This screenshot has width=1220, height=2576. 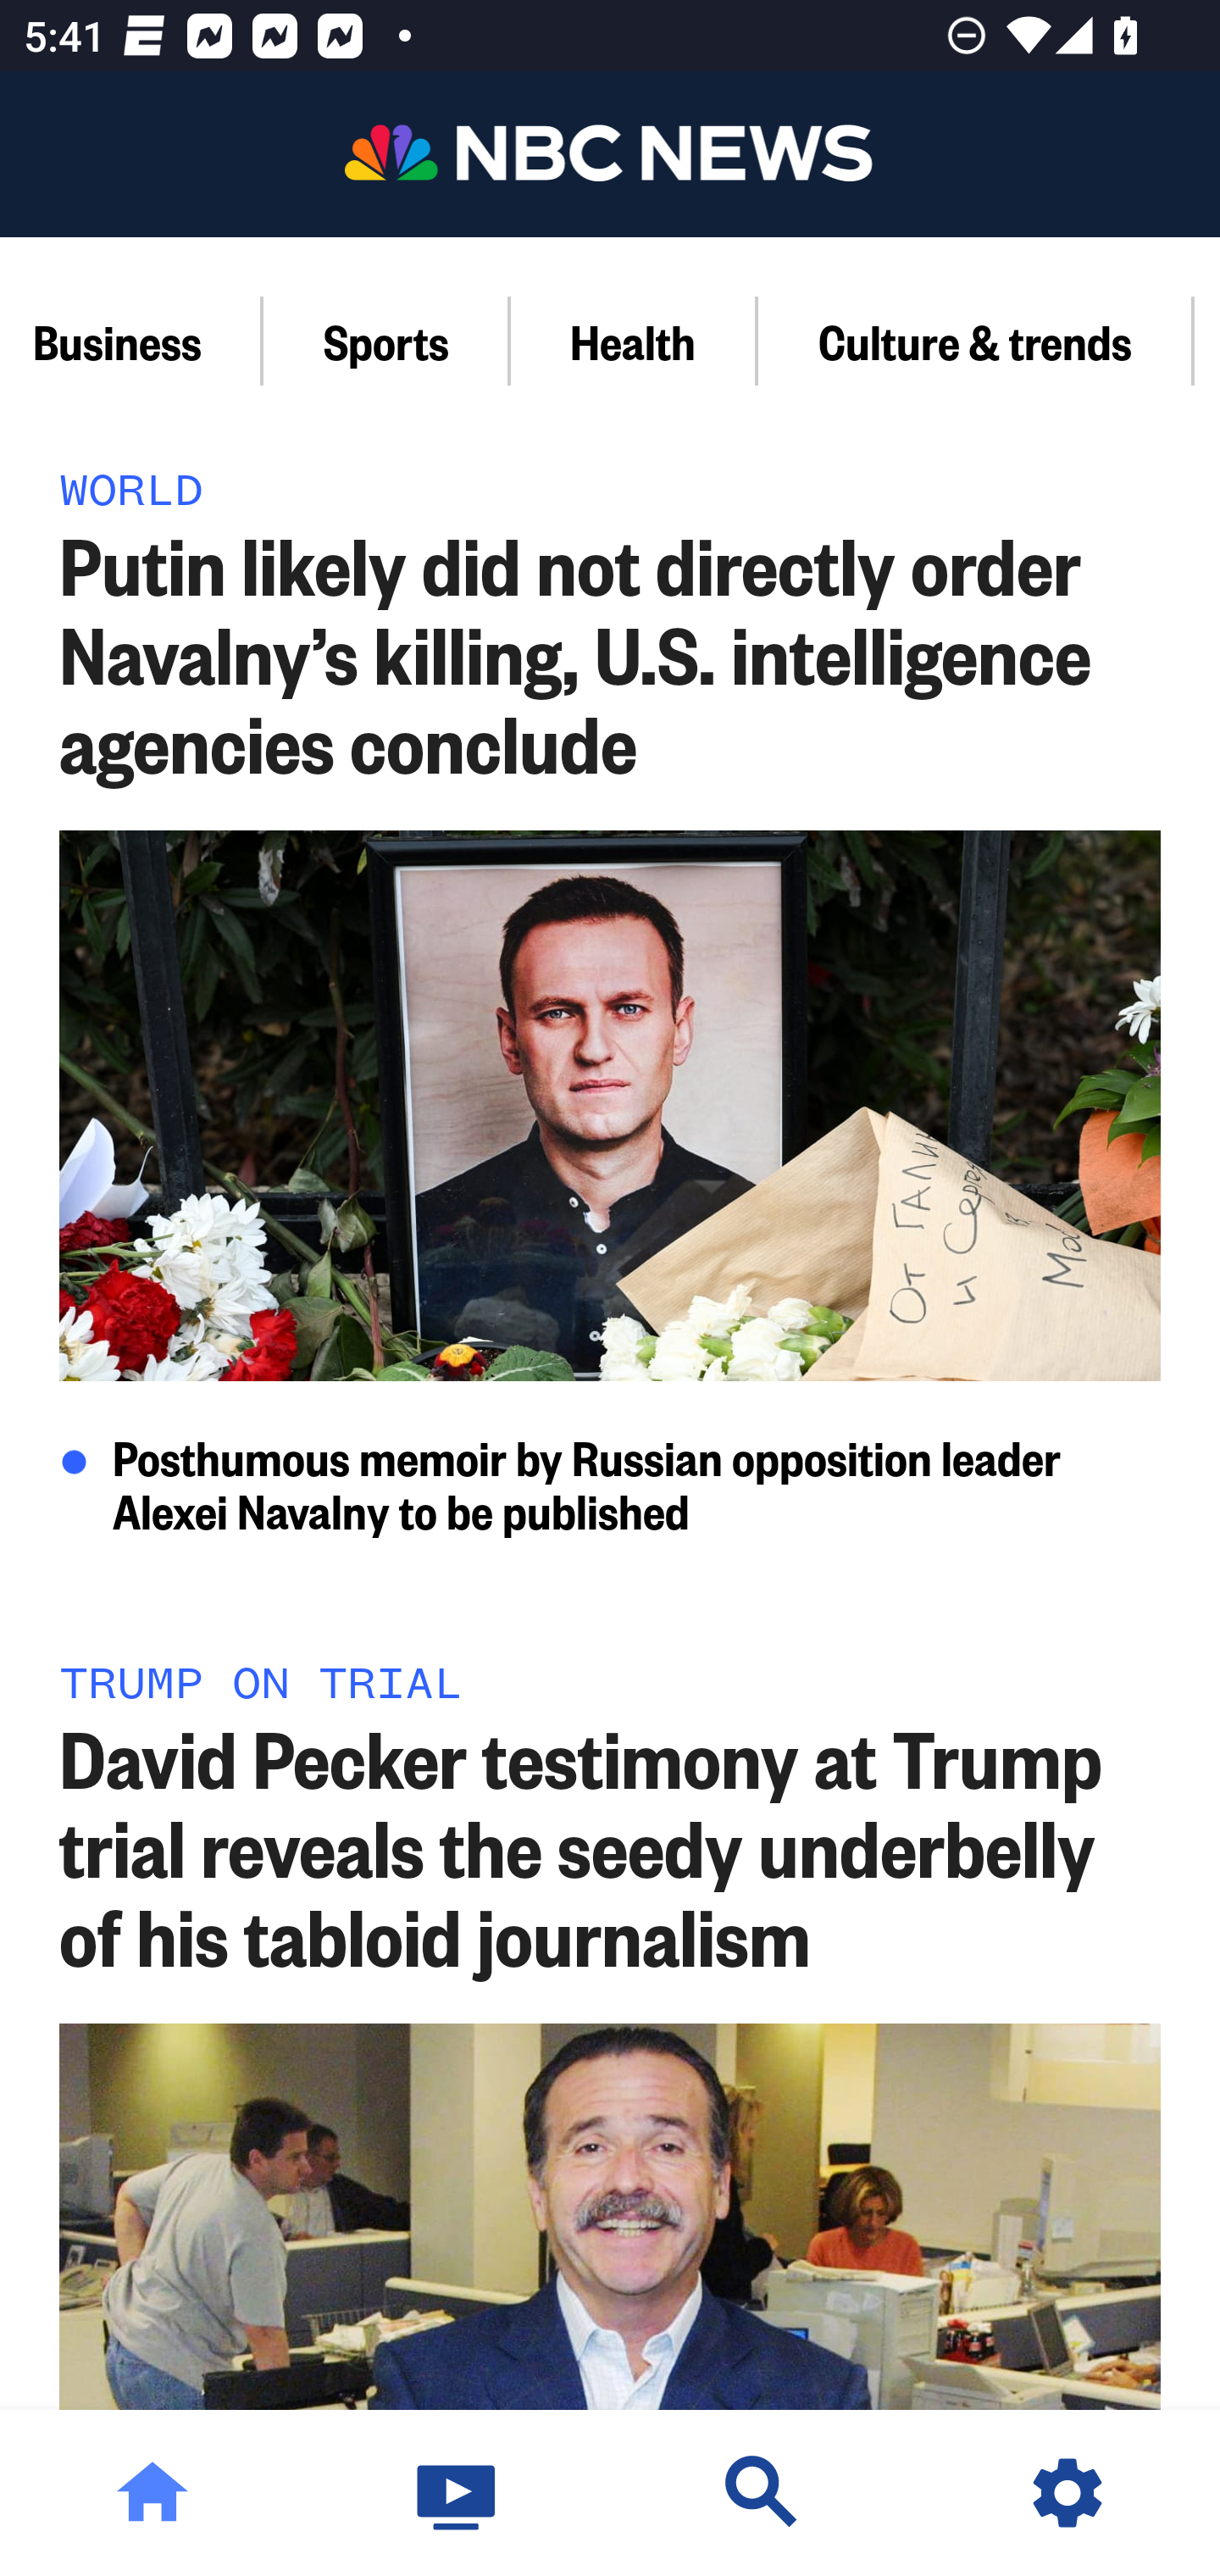 What do you see at coordinates (132, 341) in the screenshot?
I see `Business Section,Business` at bounding box center [132, 341].